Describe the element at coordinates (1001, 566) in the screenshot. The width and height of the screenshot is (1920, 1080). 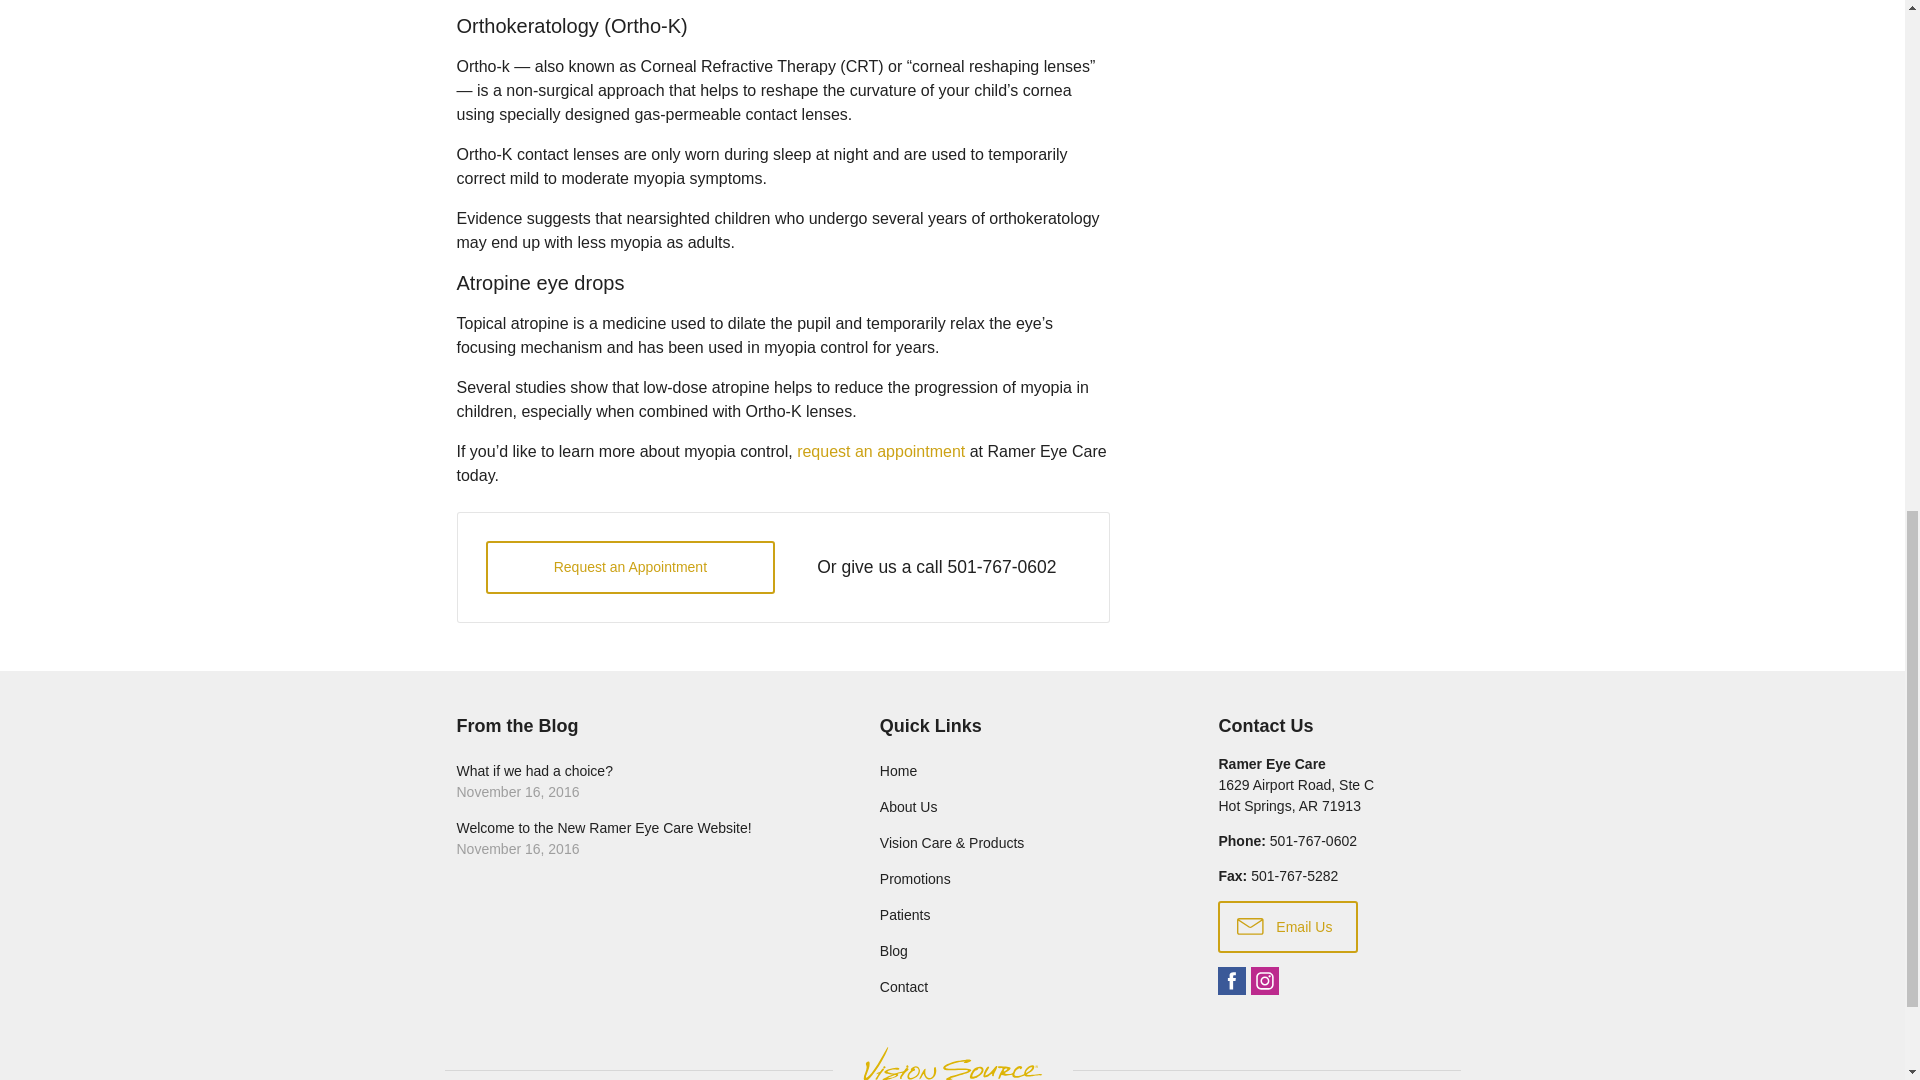
I see `501-767-0602` at that location.